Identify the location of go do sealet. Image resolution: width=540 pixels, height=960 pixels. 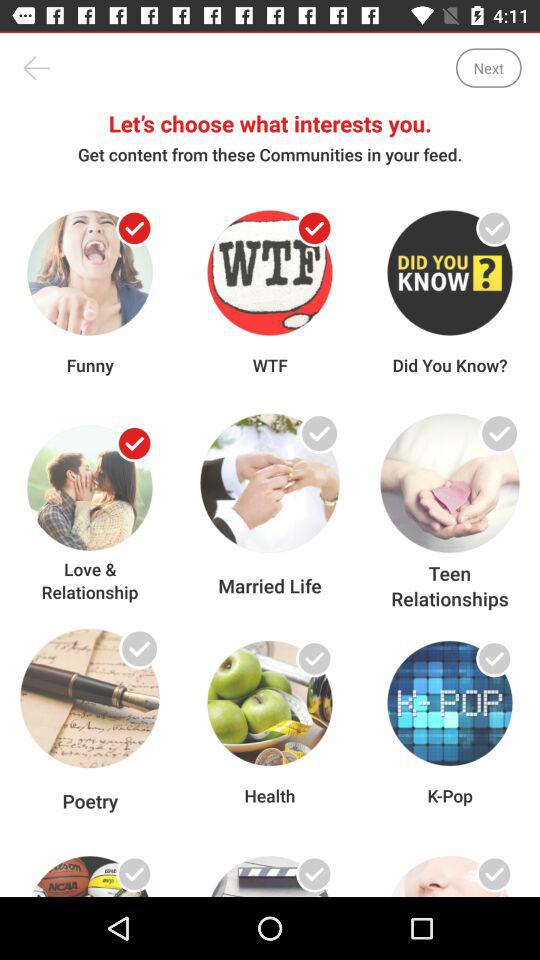
(494, 228).